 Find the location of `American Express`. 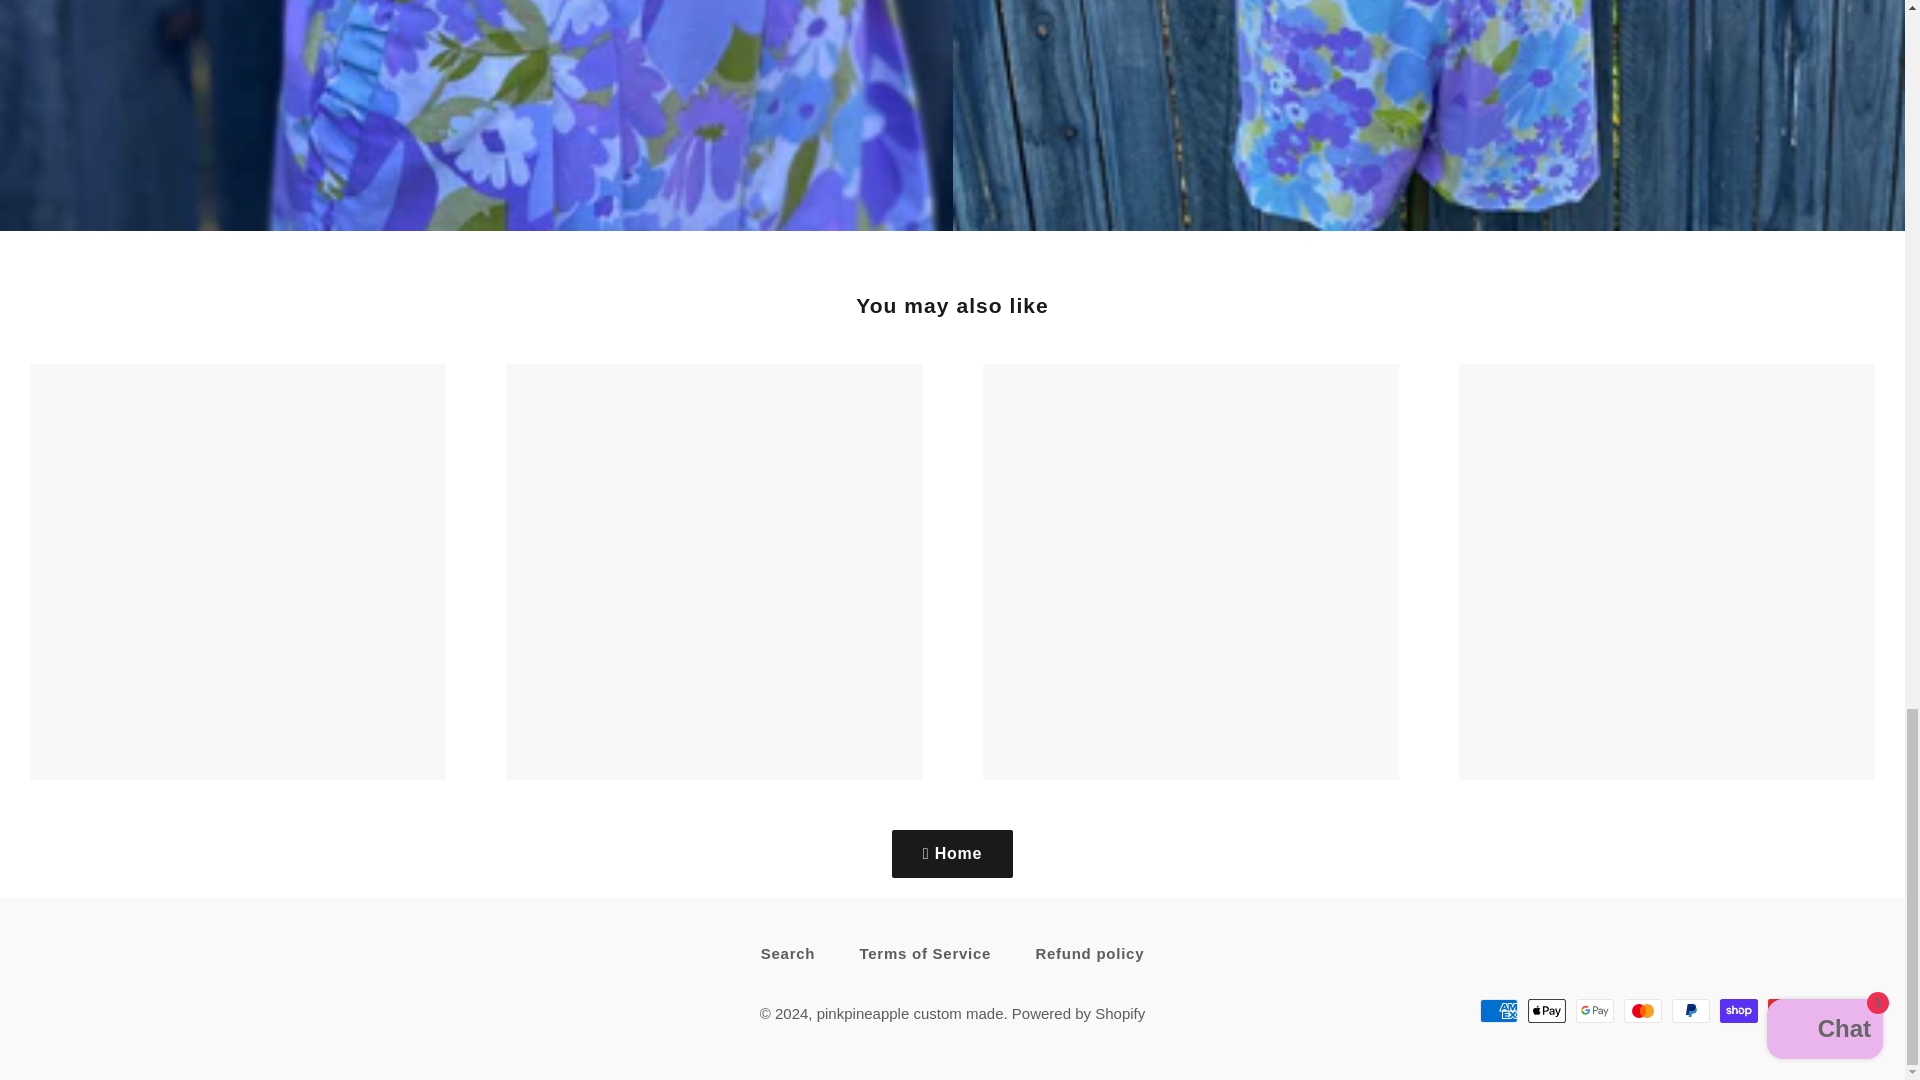

American Express is located at coordinates (1499, 1010).